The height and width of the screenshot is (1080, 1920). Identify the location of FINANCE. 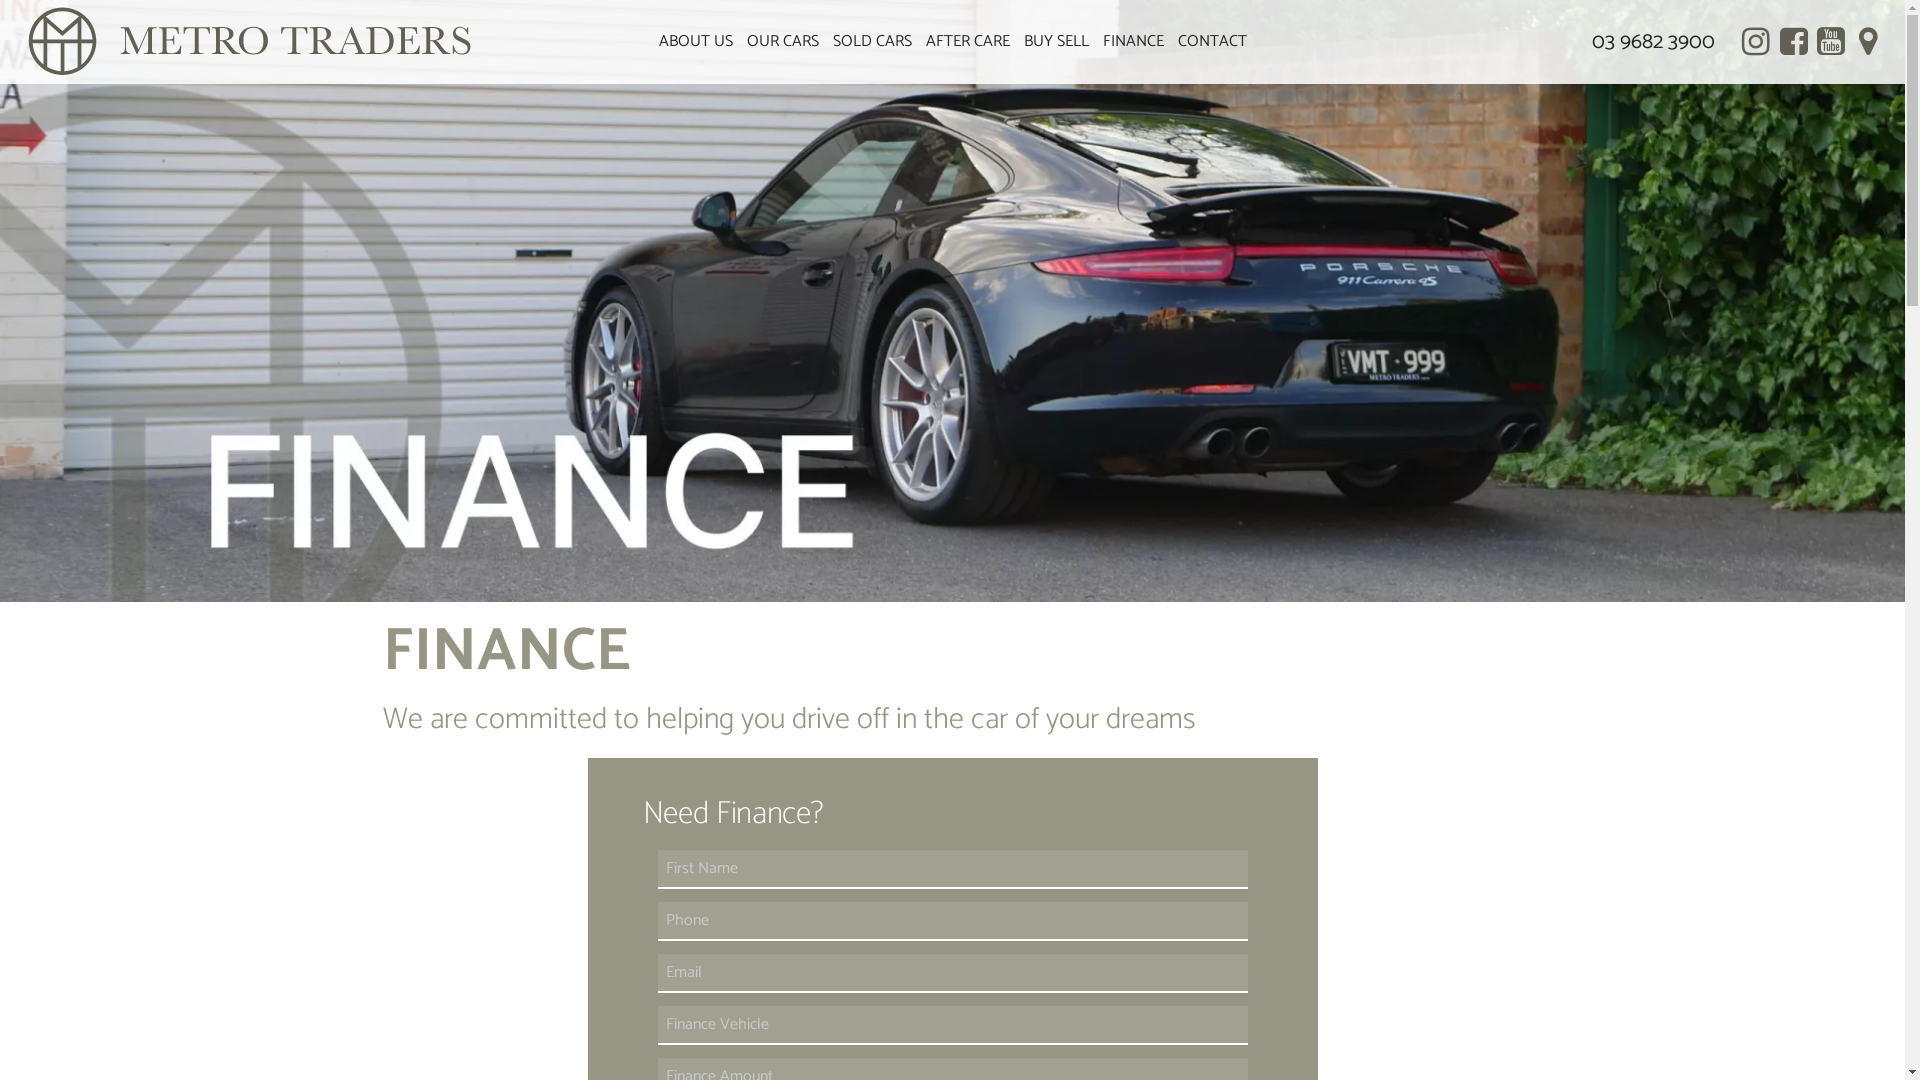
(1134, 42).